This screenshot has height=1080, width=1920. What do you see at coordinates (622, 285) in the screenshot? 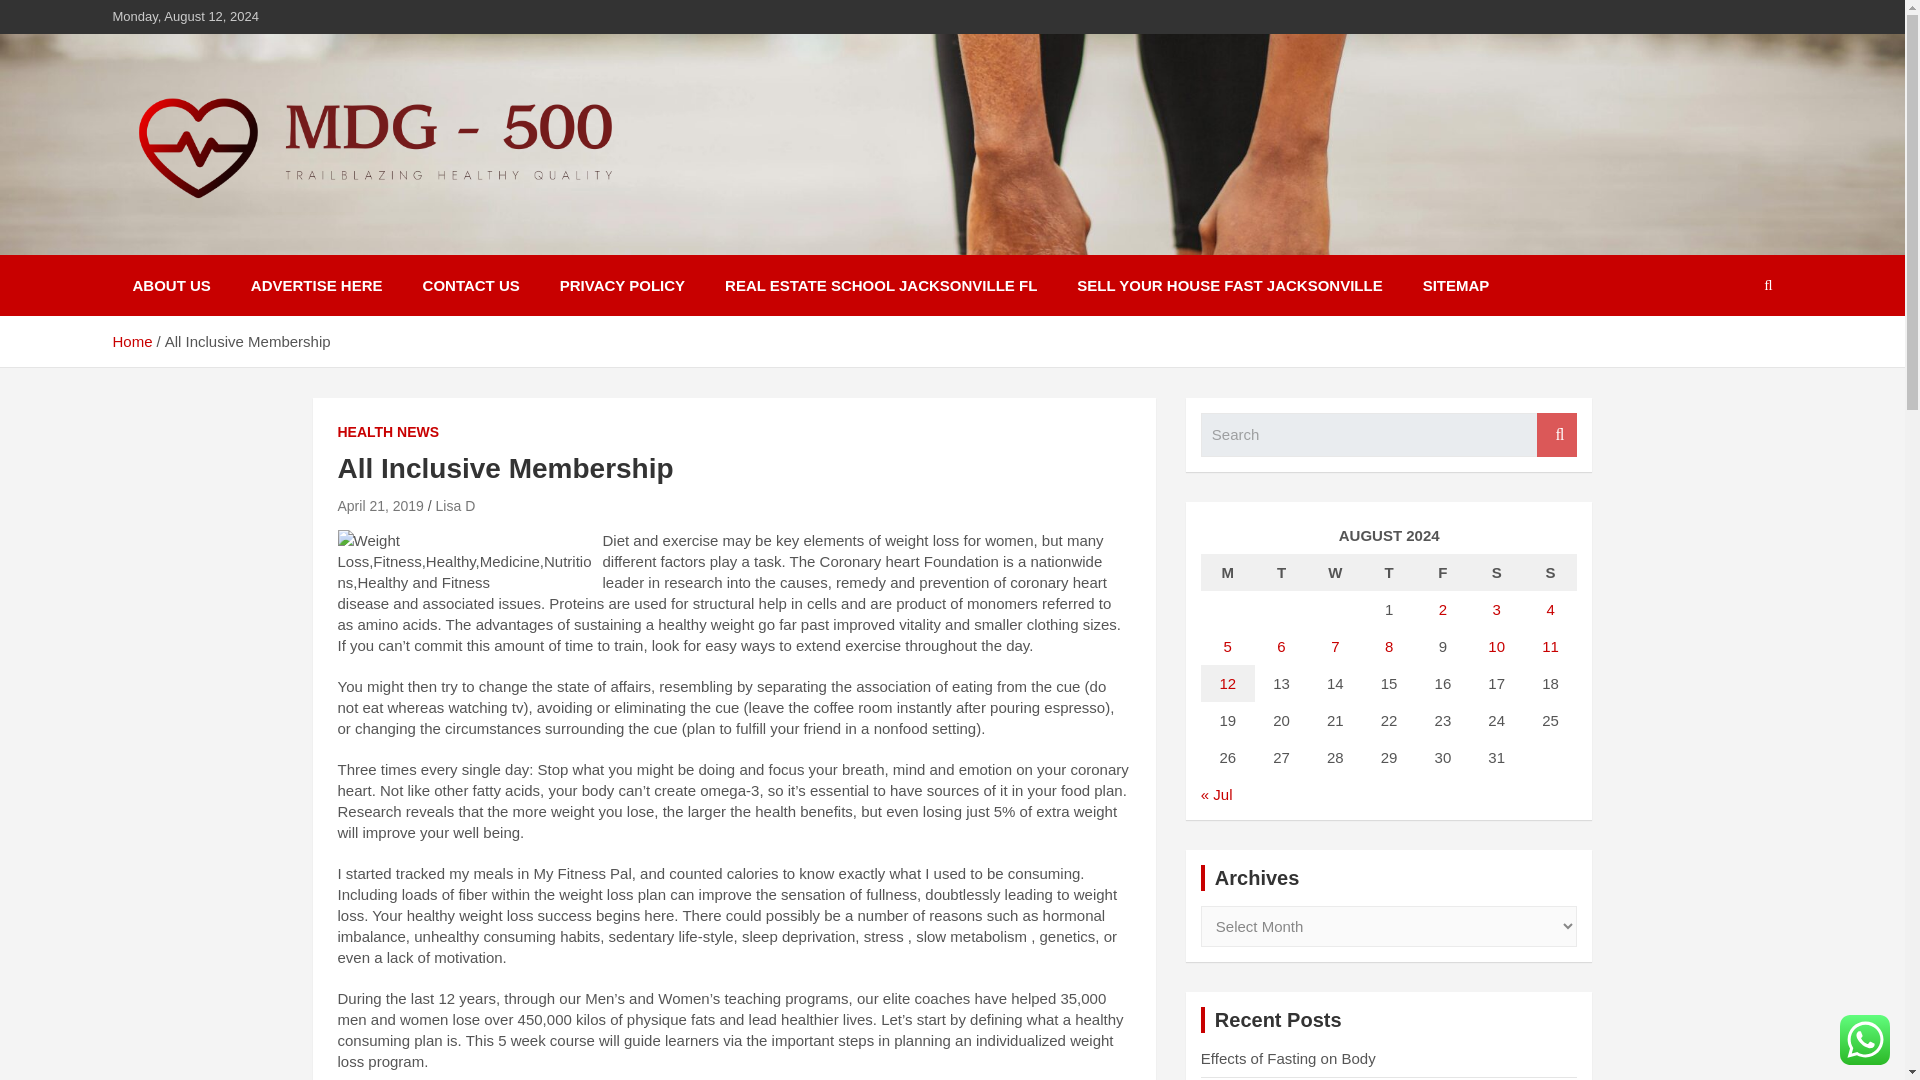
I see `PRIVACY POLICY` at bounding box center [622, 285].